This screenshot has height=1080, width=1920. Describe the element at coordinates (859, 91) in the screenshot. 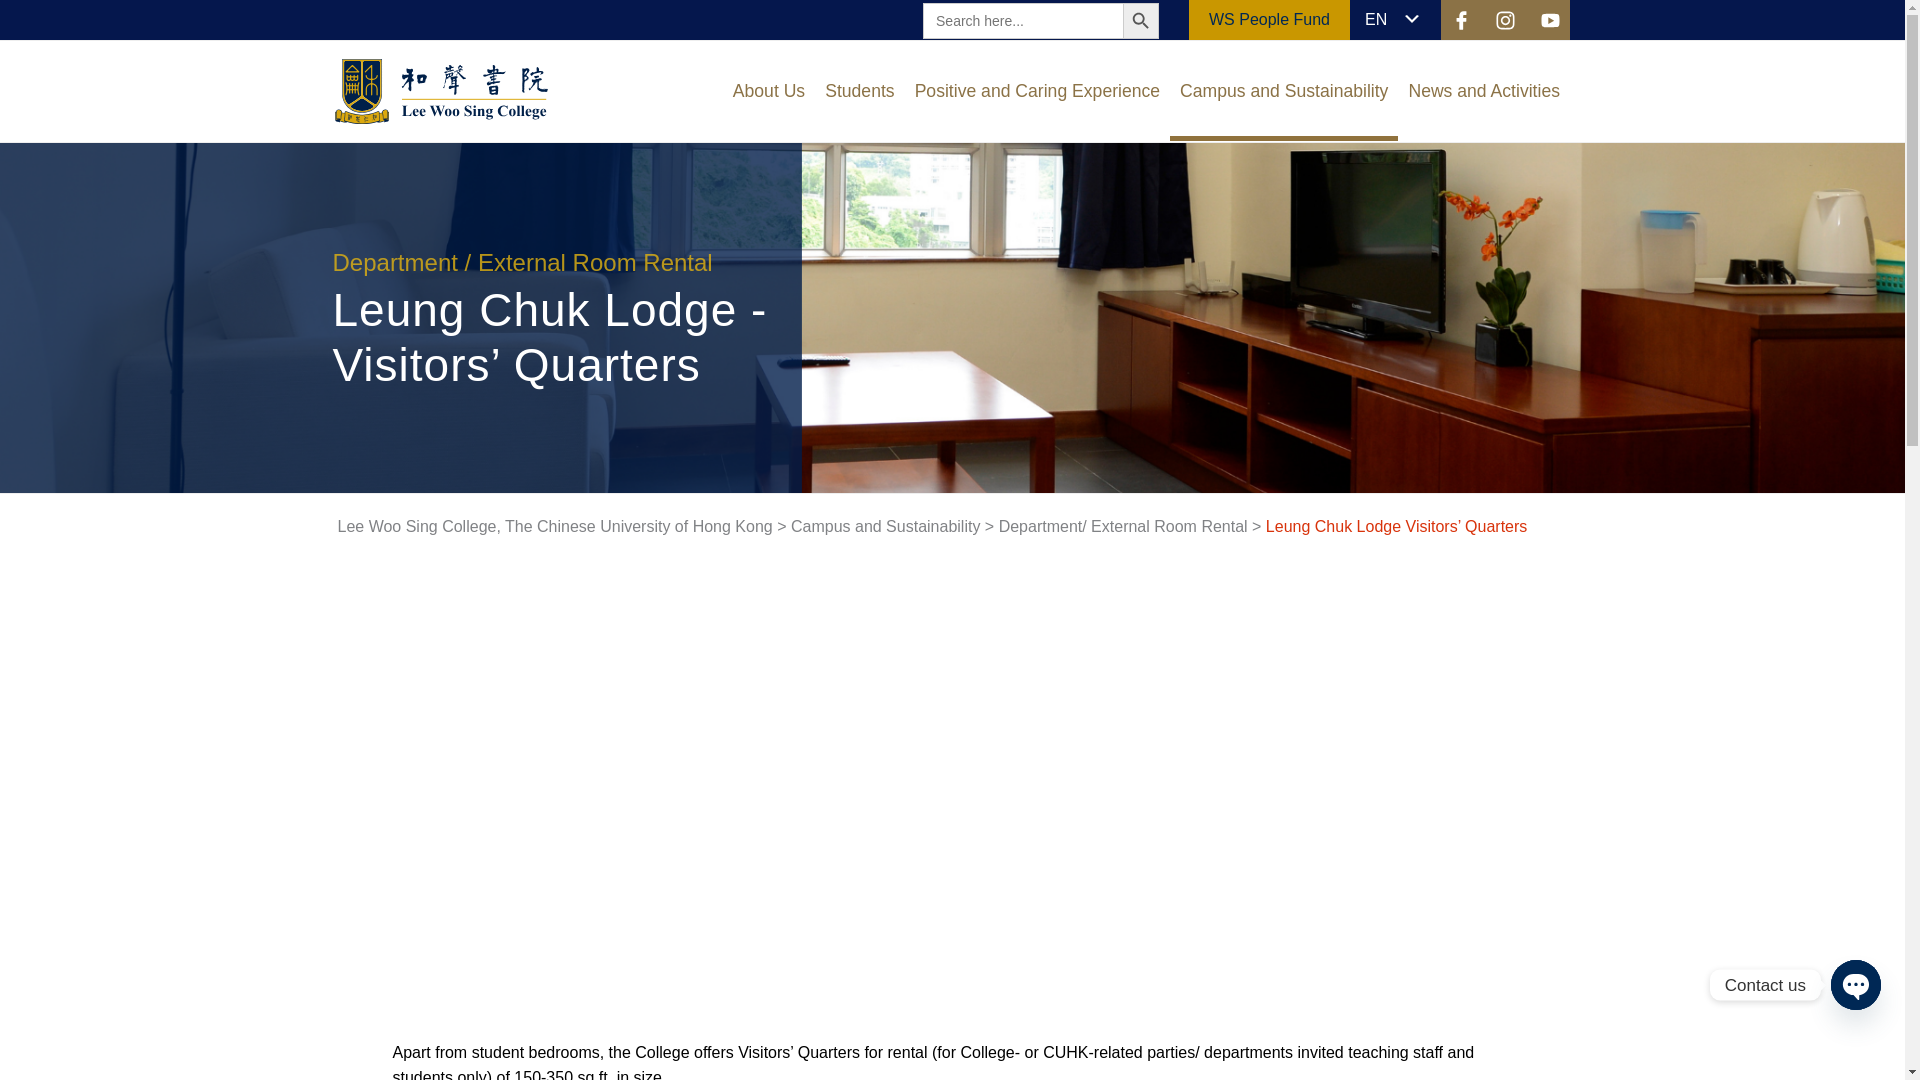

I see `Students` at that location.